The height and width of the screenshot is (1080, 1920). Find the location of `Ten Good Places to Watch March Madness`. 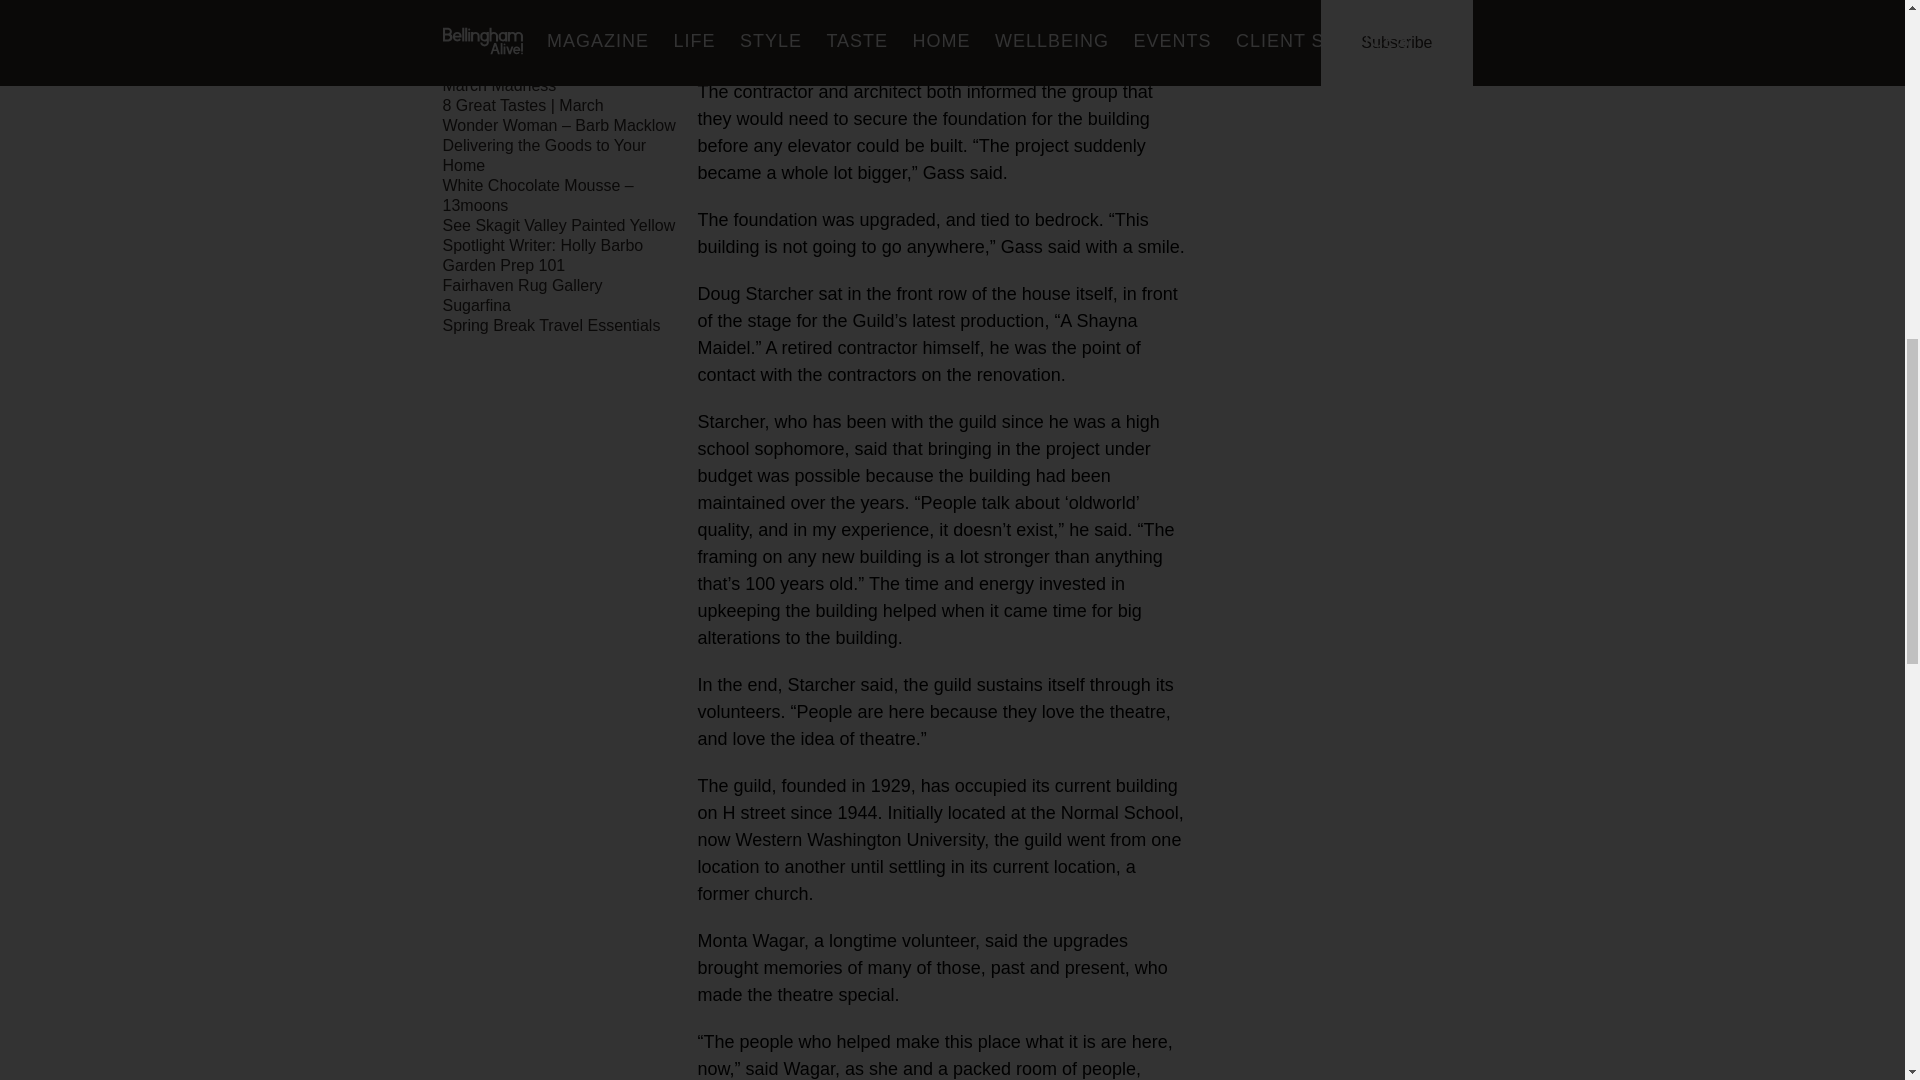

Ten Good Places to Watch March Madness is located at coordinates (536, 75).